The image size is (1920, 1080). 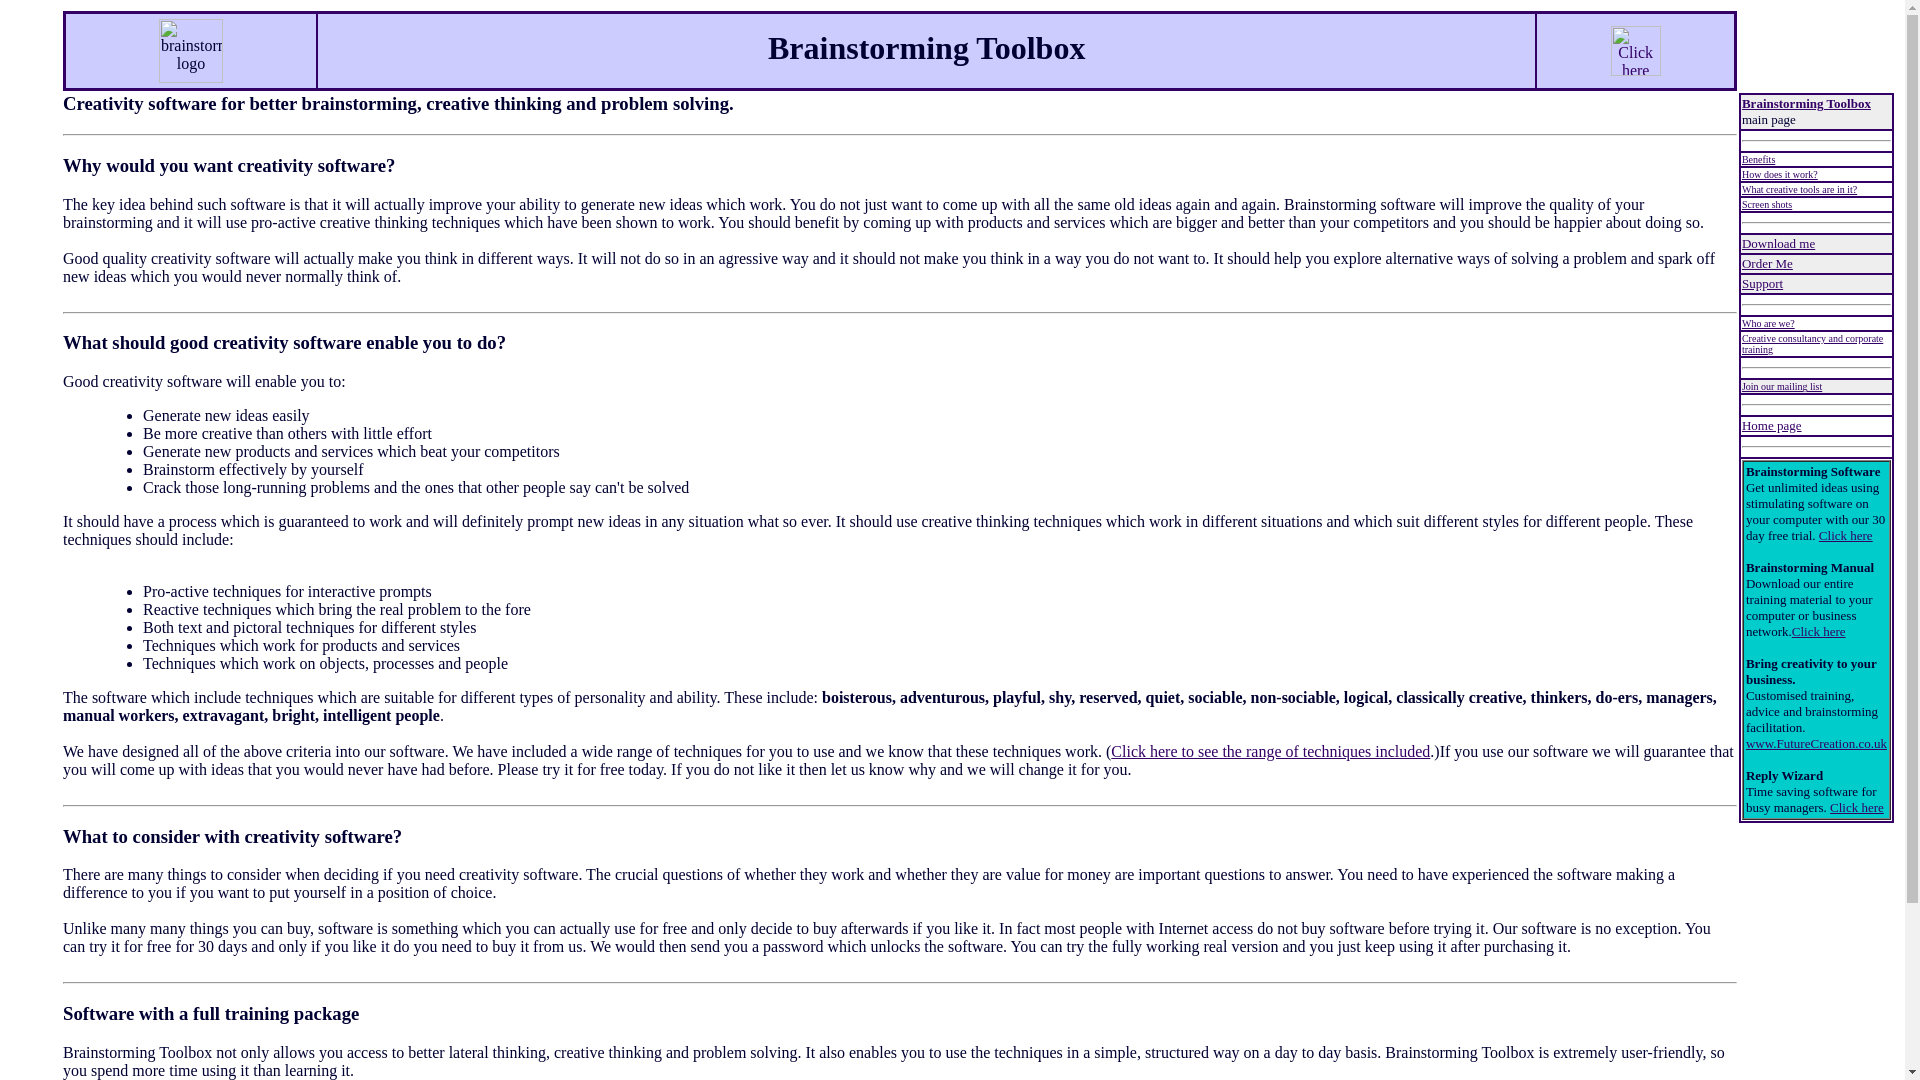 What do you see at coordinates (1758, 160) in the screenshot?
I see `Benefits` at bounding box center [1758, 160].